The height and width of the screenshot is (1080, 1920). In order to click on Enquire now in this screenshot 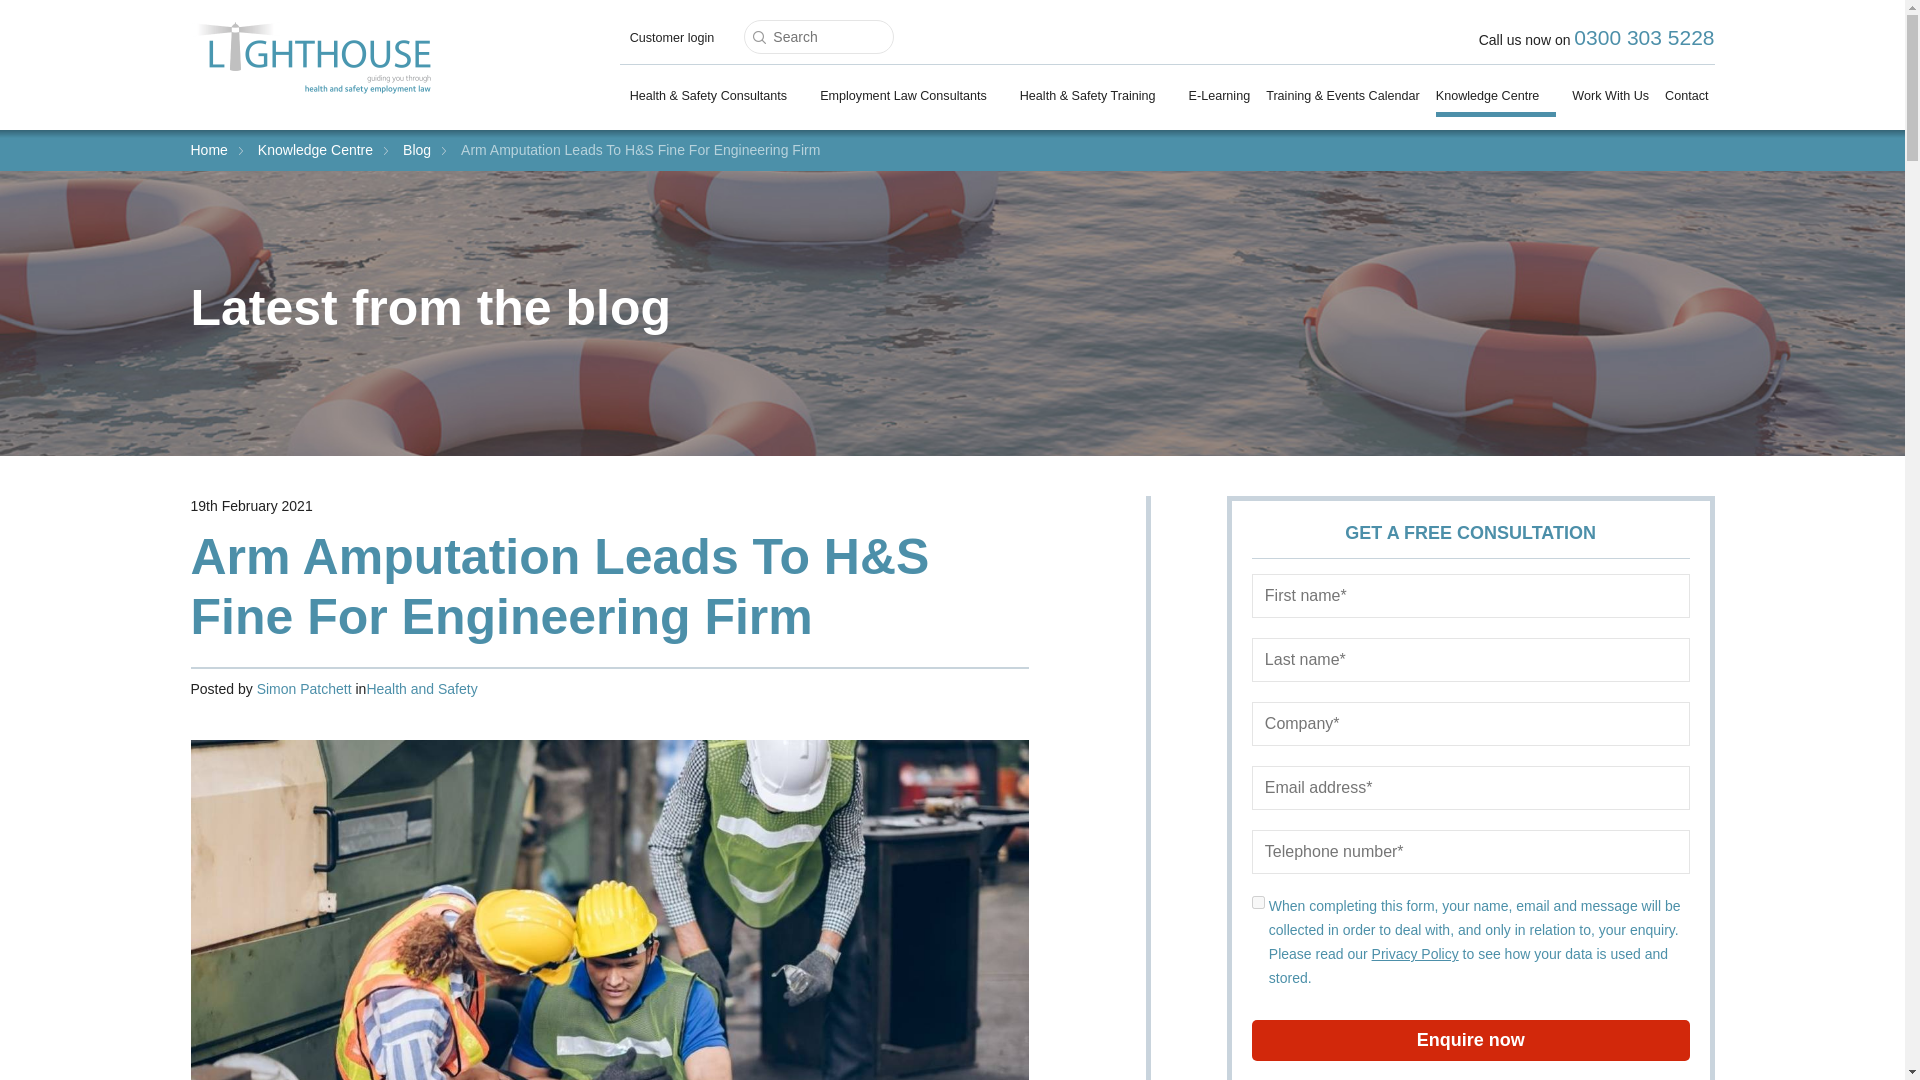, I will do `click(1470, 1040)`.